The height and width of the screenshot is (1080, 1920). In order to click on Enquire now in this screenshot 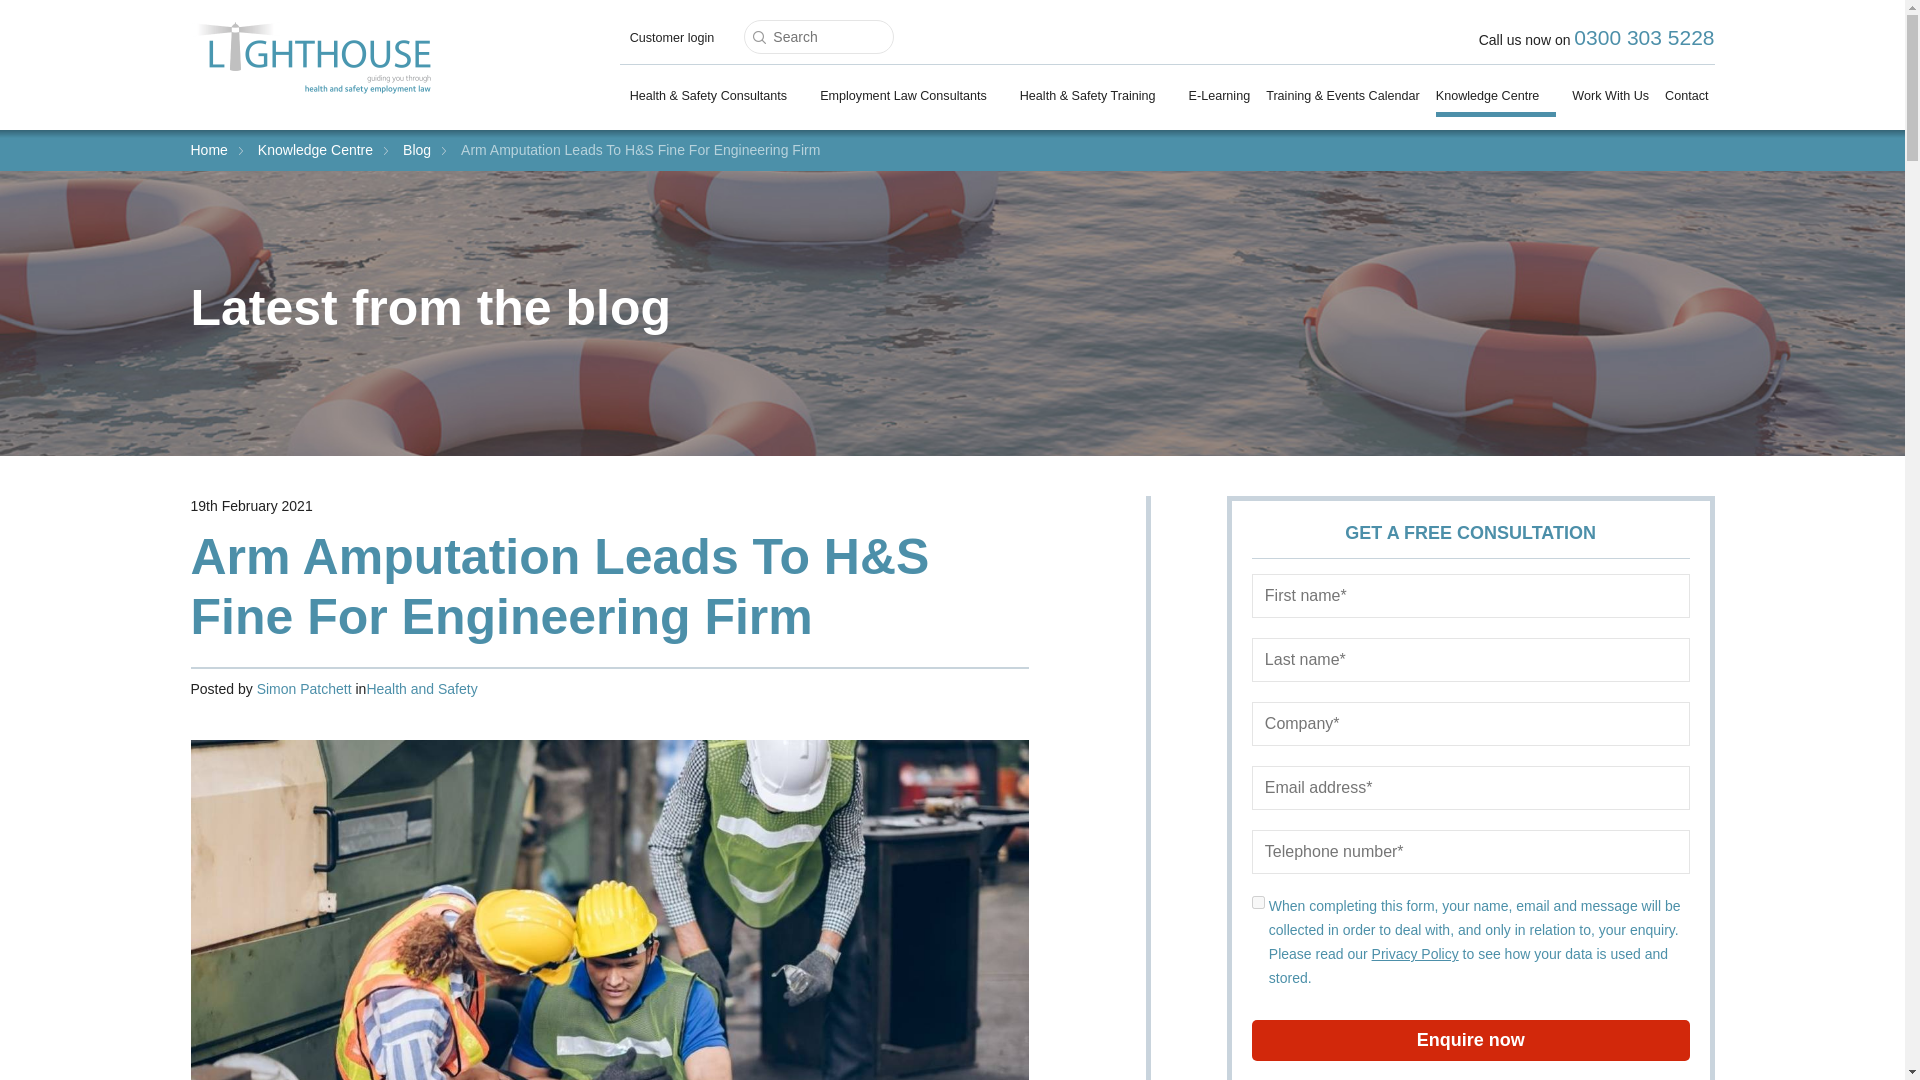, I will do `click(1470, 1040)`.